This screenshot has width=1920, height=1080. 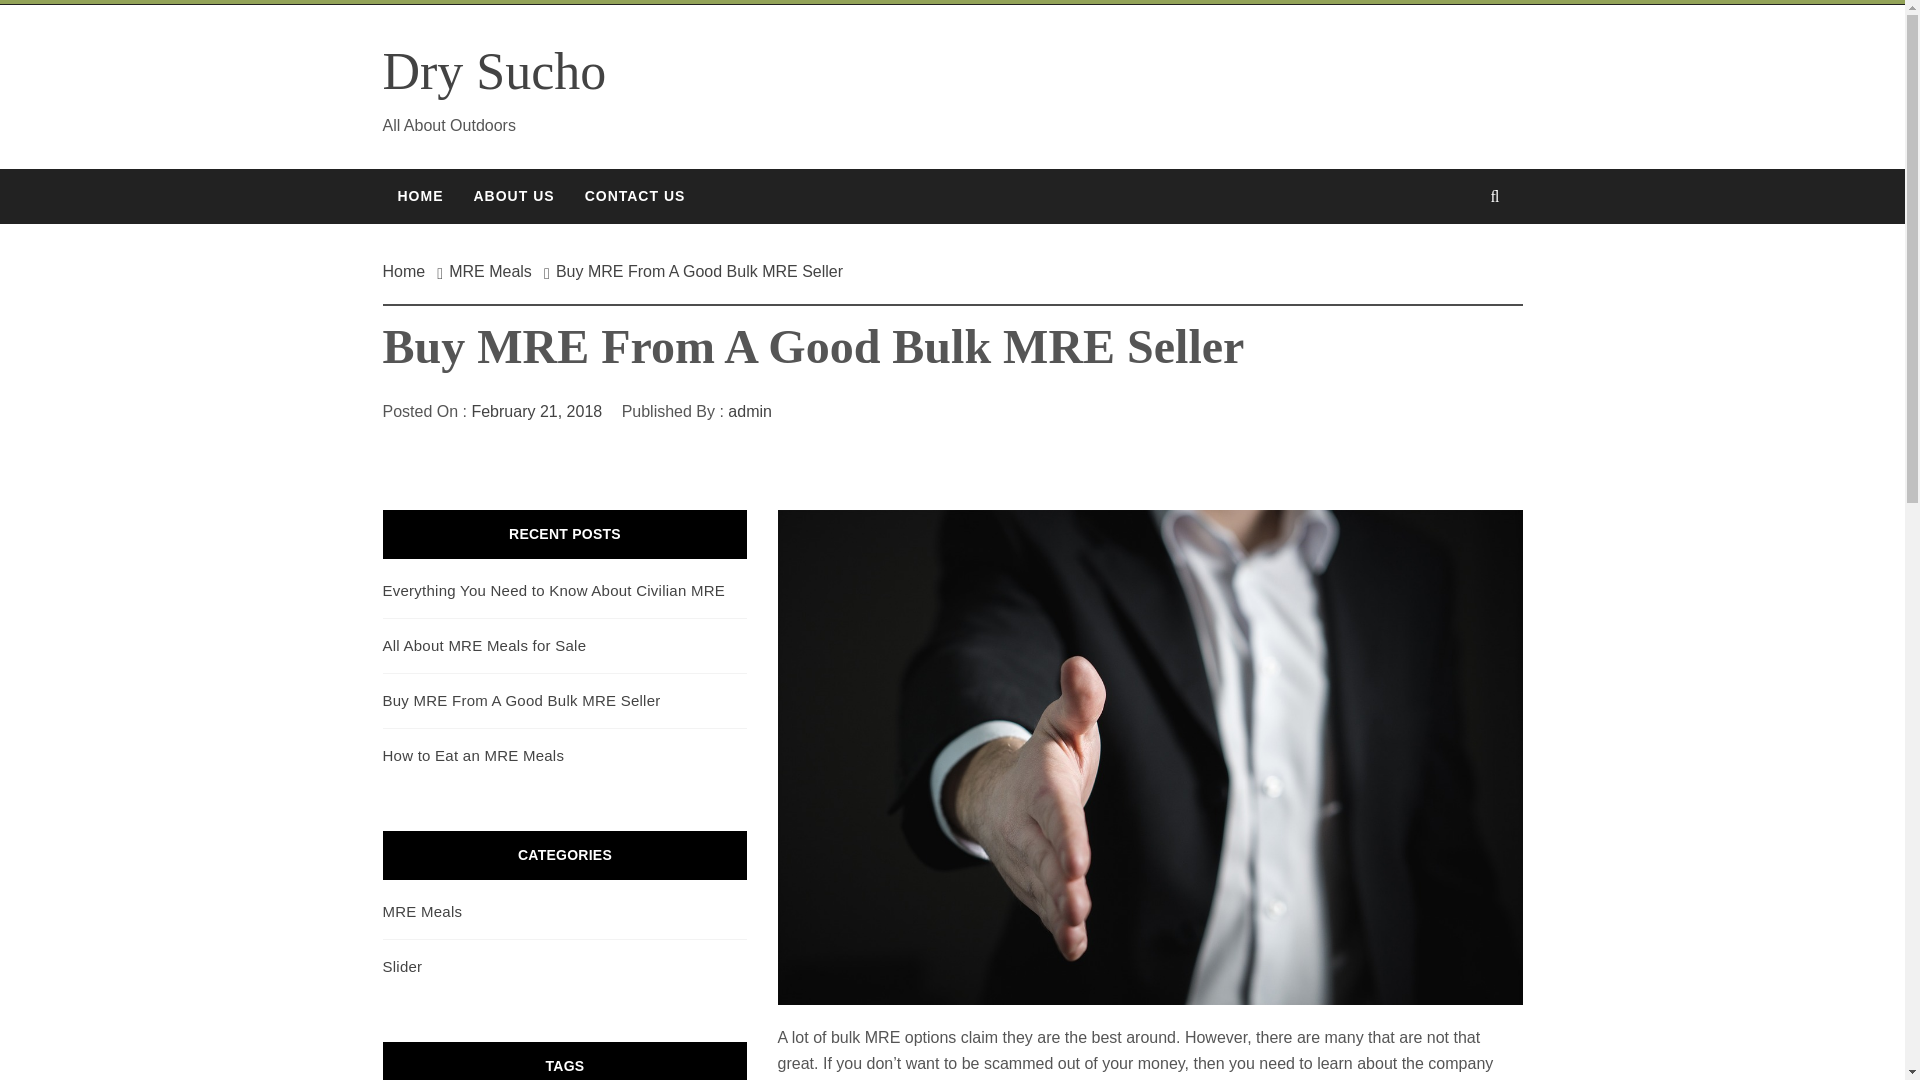 What do you see at coordinates (536, 411) in the screenshot?
I see `February 21, 2018` at bounding box center [536, 411].